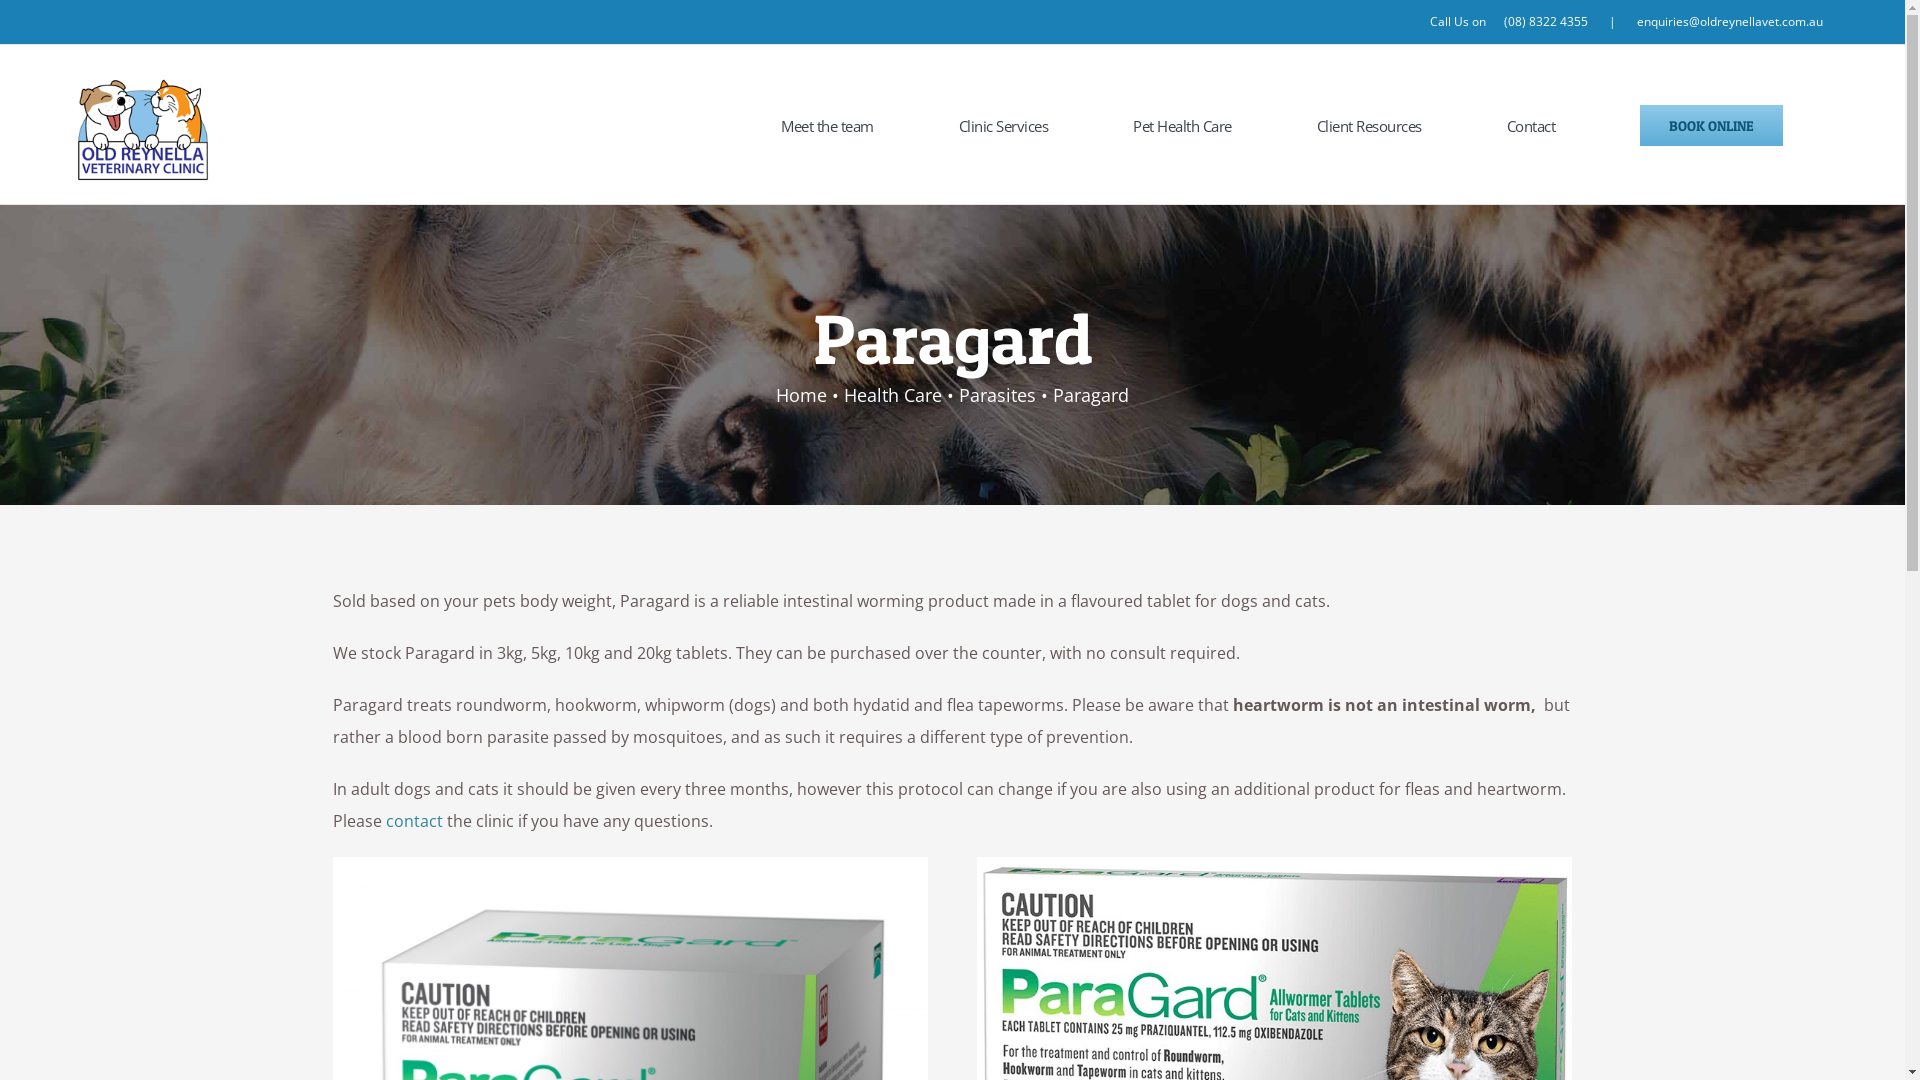 The width and height of the screenshot is (1920, 1080). What do you see at coordinates (1370, 126) in the screenshot?
I see `Client Resources` at bounding box center [1370, 126].